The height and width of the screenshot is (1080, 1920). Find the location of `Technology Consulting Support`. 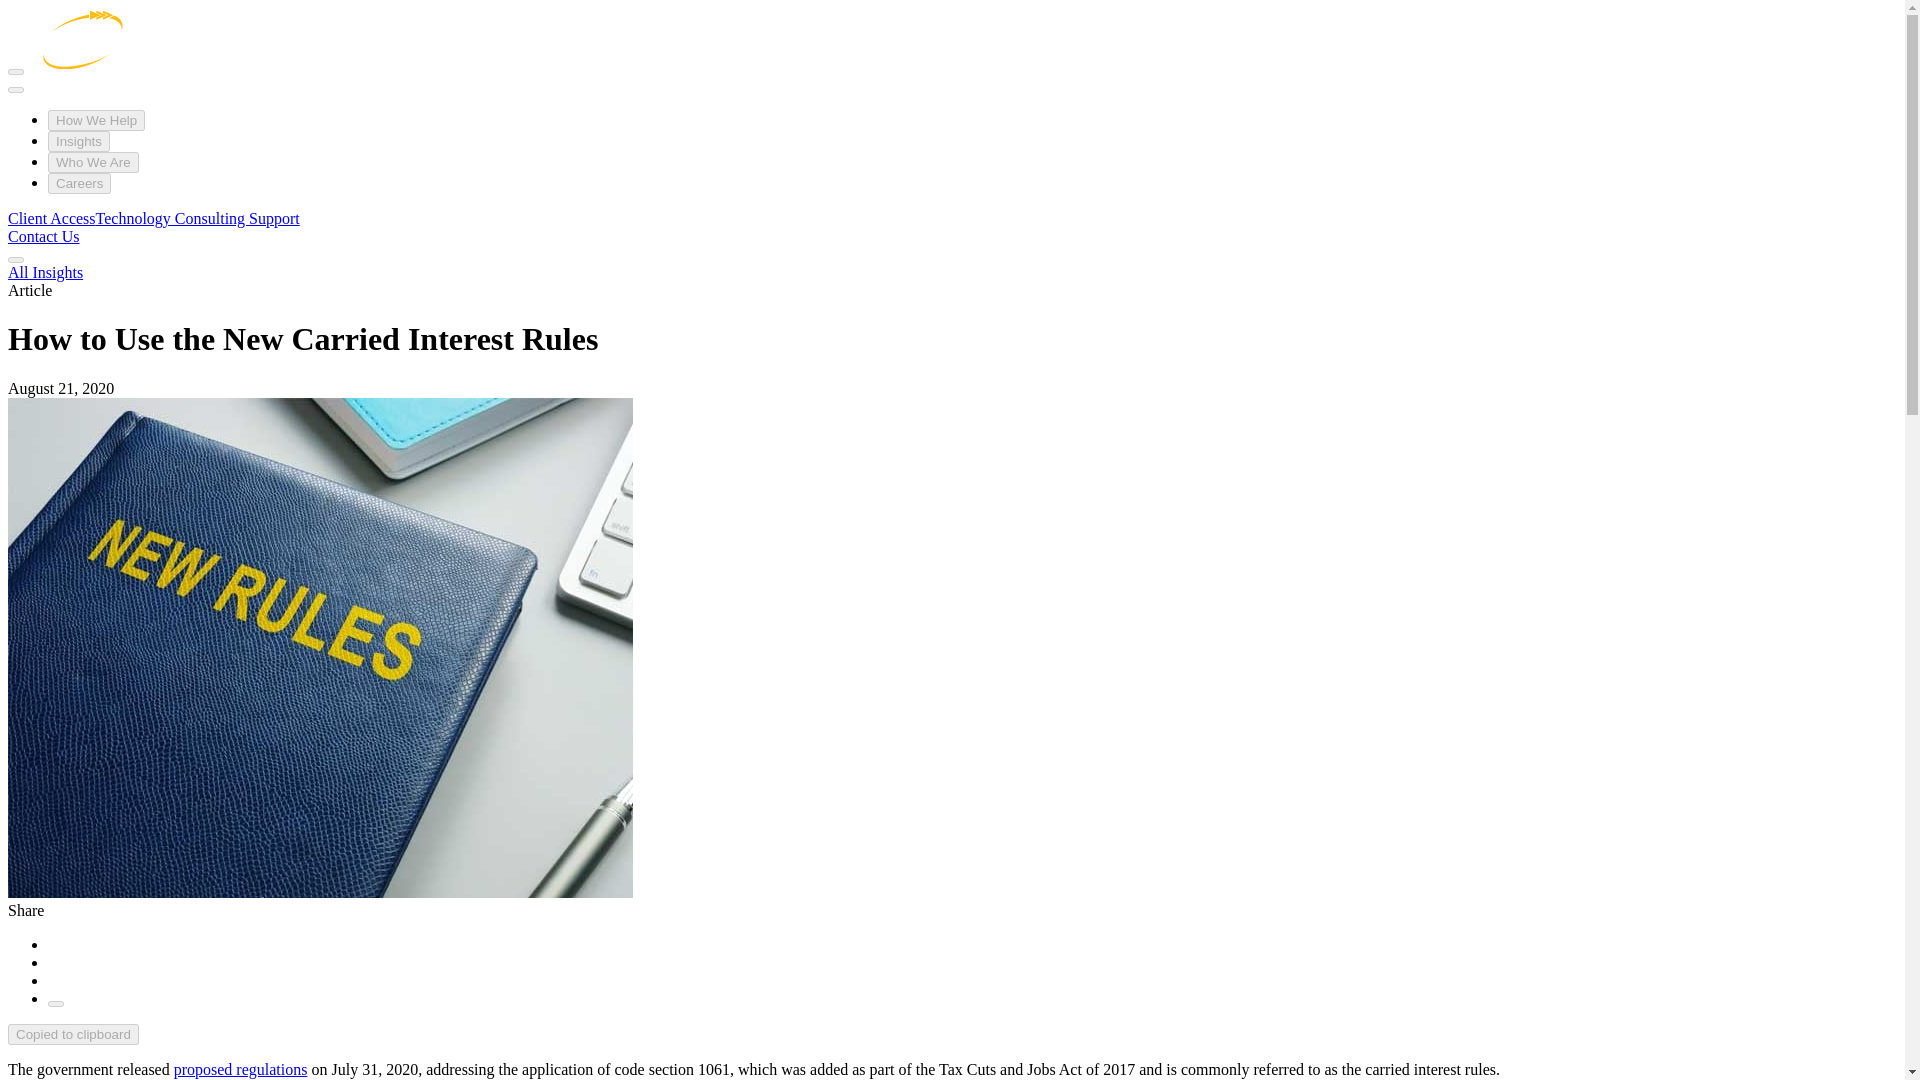

Technology Consulting Support is located at coordinates (198, 218).